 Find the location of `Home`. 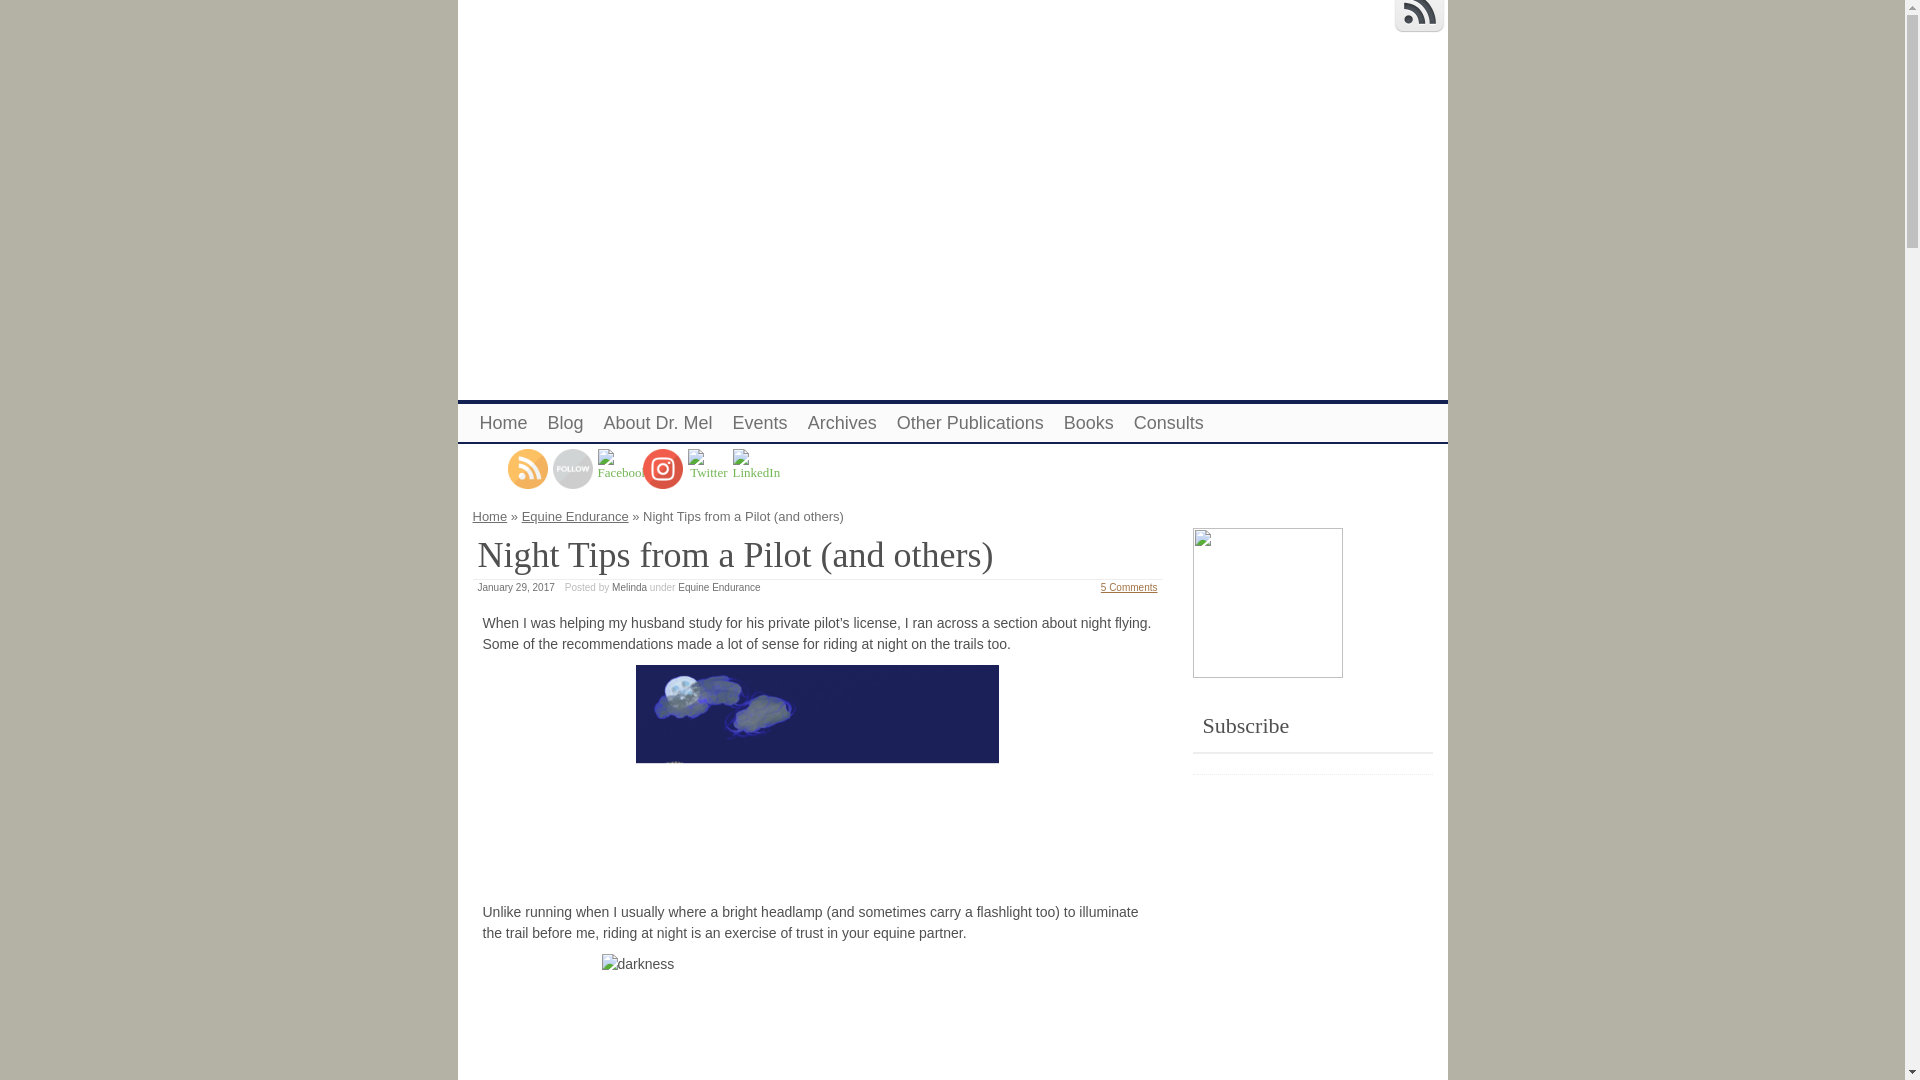

Home is located at coordinates (504, 422).